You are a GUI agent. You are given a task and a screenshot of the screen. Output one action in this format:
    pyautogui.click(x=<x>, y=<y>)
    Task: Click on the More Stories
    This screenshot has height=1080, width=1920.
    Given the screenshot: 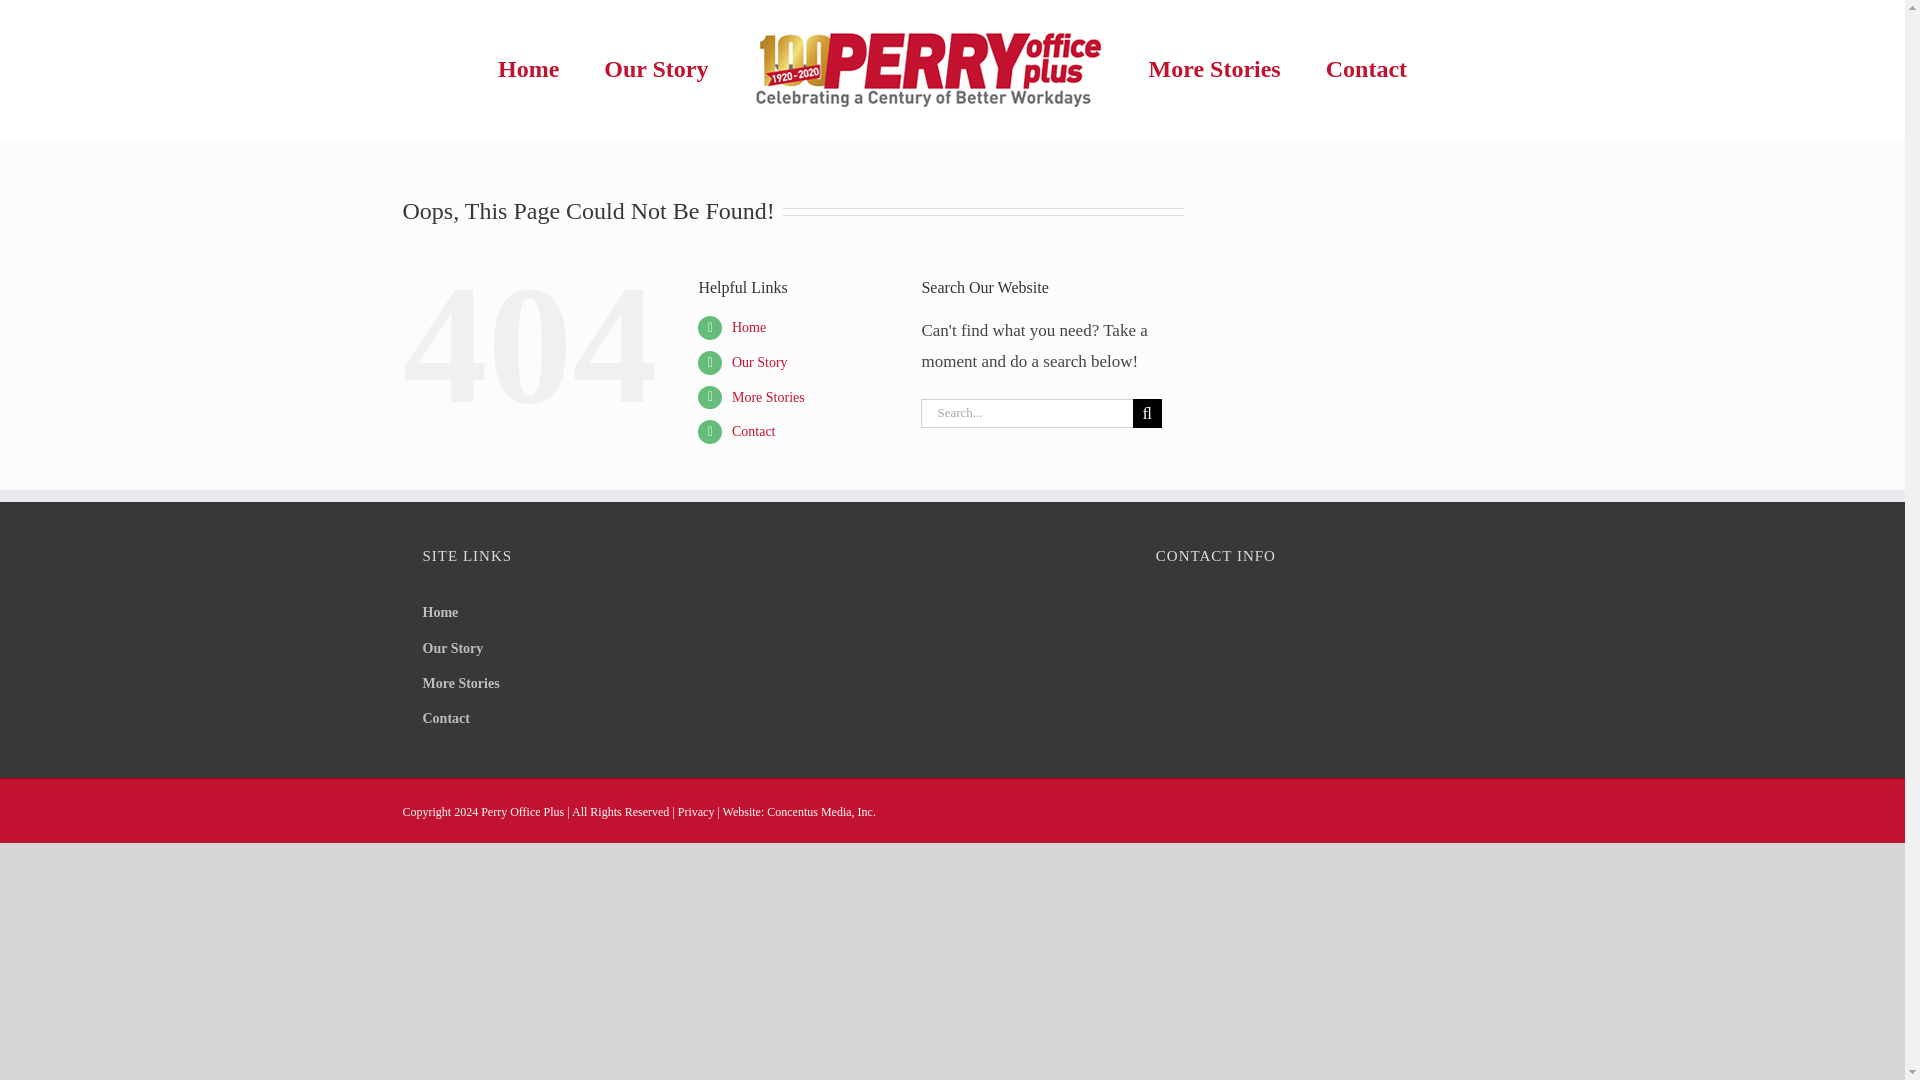 What is the action you would take?
    pyautogui.click(x=1214, y=68)
    